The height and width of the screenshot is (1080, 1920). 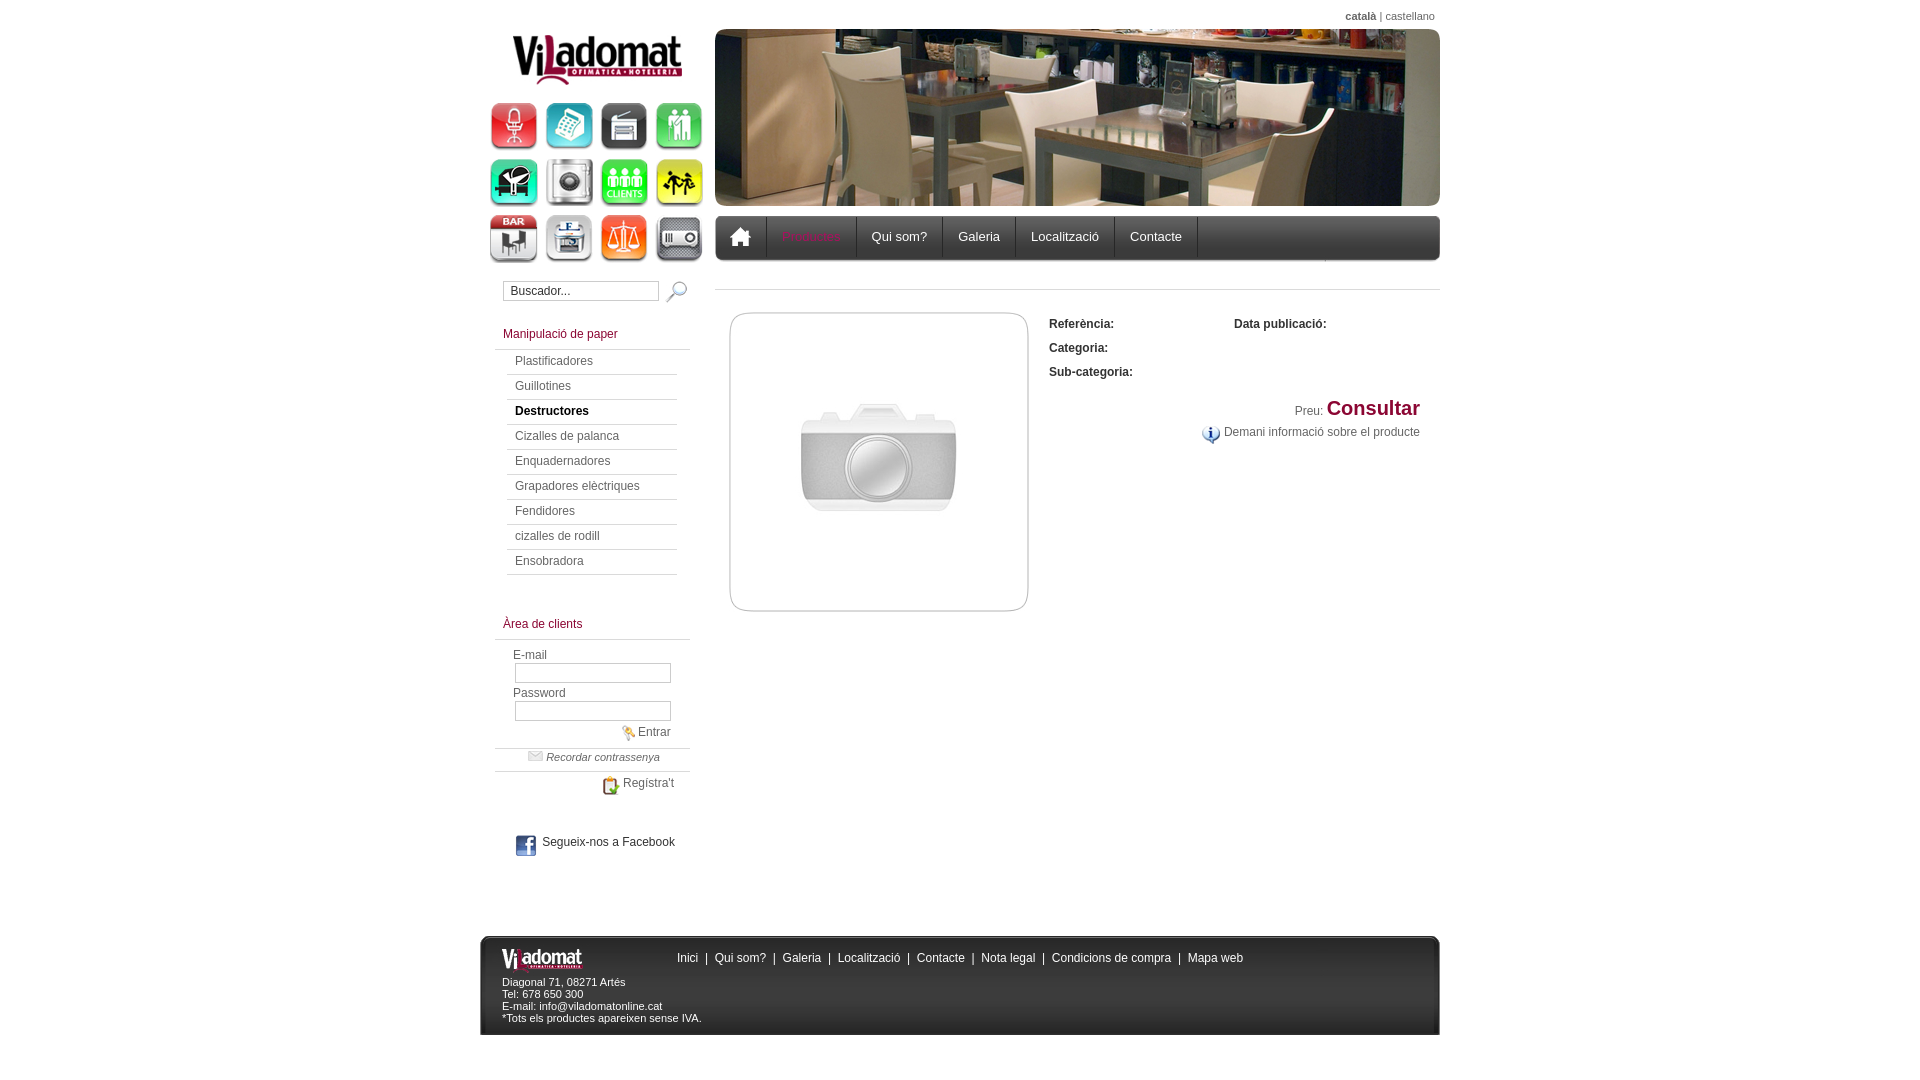 I want to click on Ensobradora, so click(x=550, y=561).